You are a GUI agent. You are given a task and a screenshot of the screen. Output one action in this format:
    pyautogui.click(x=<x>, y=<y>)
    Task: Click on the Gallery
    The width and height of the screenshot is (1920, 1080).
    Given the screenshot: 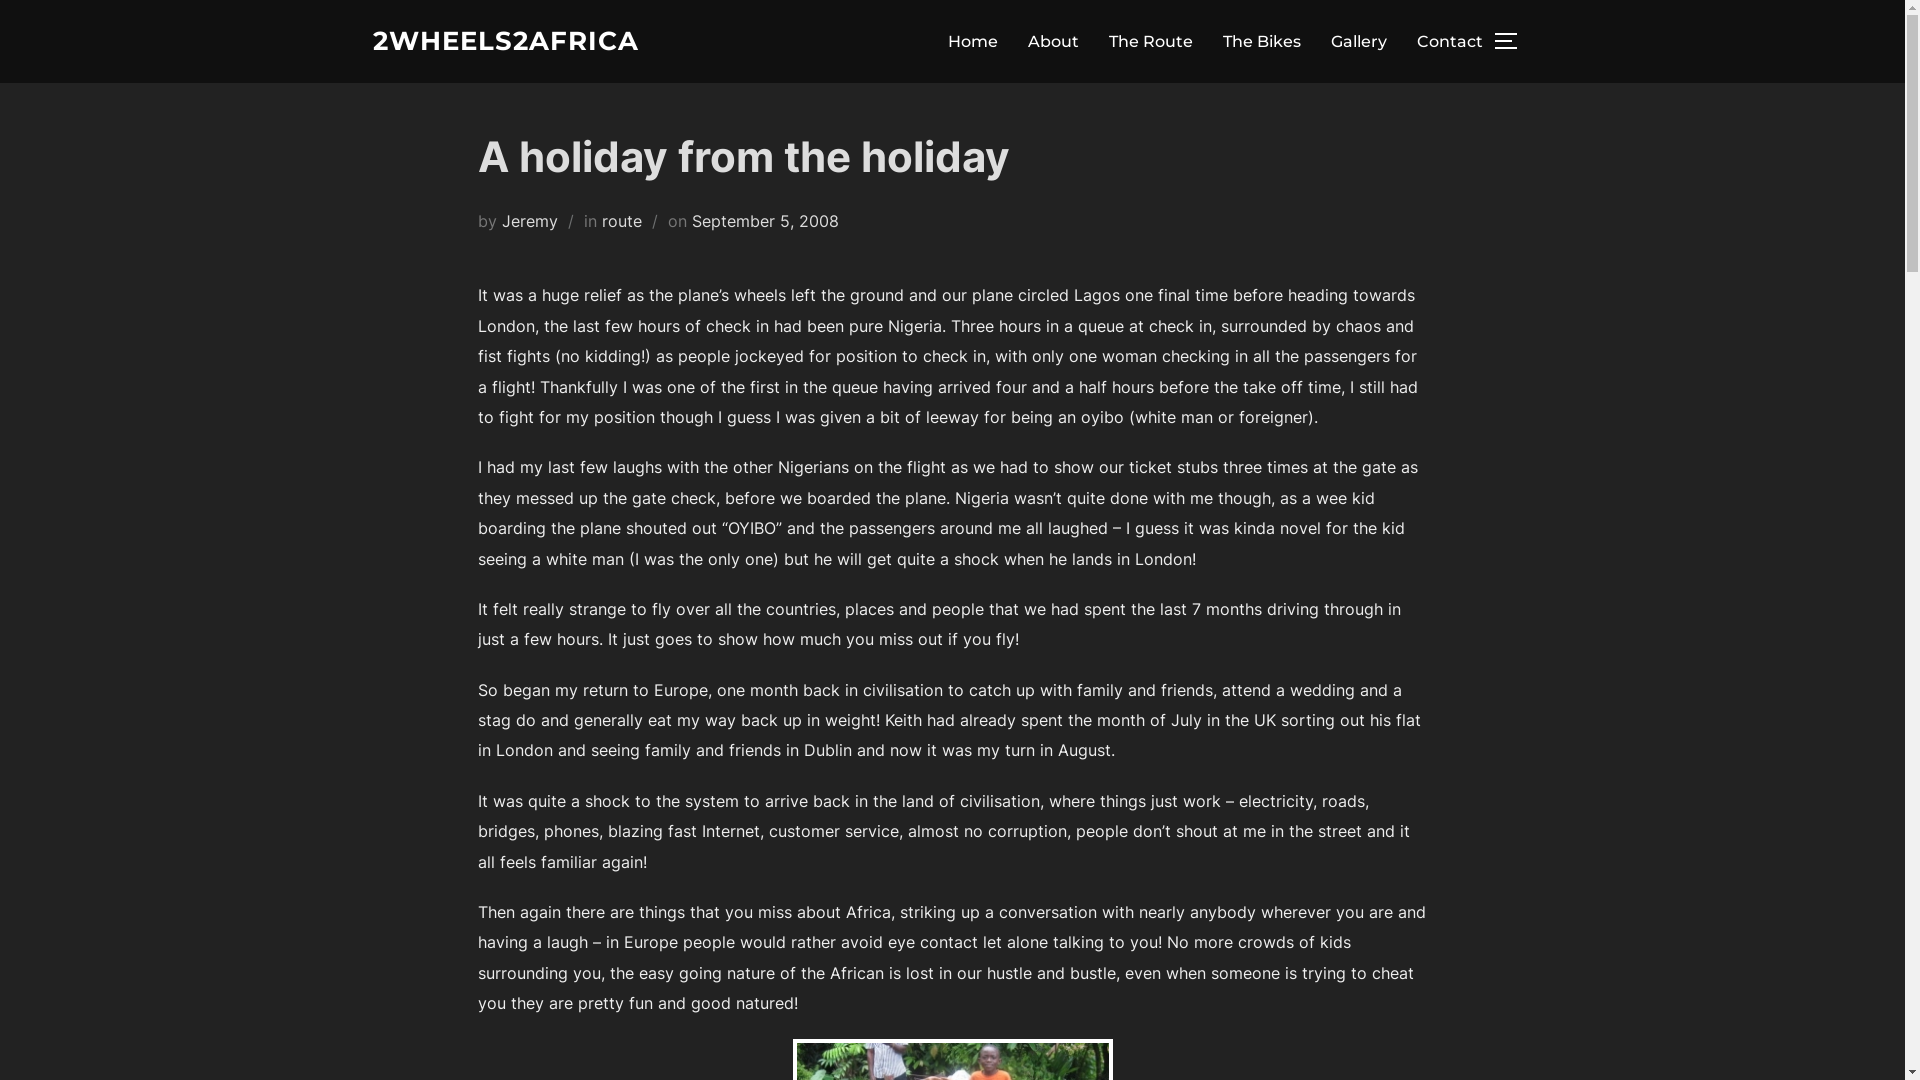 What is the action you would take?
    pyautogui.click(x=1358, y=41)
    